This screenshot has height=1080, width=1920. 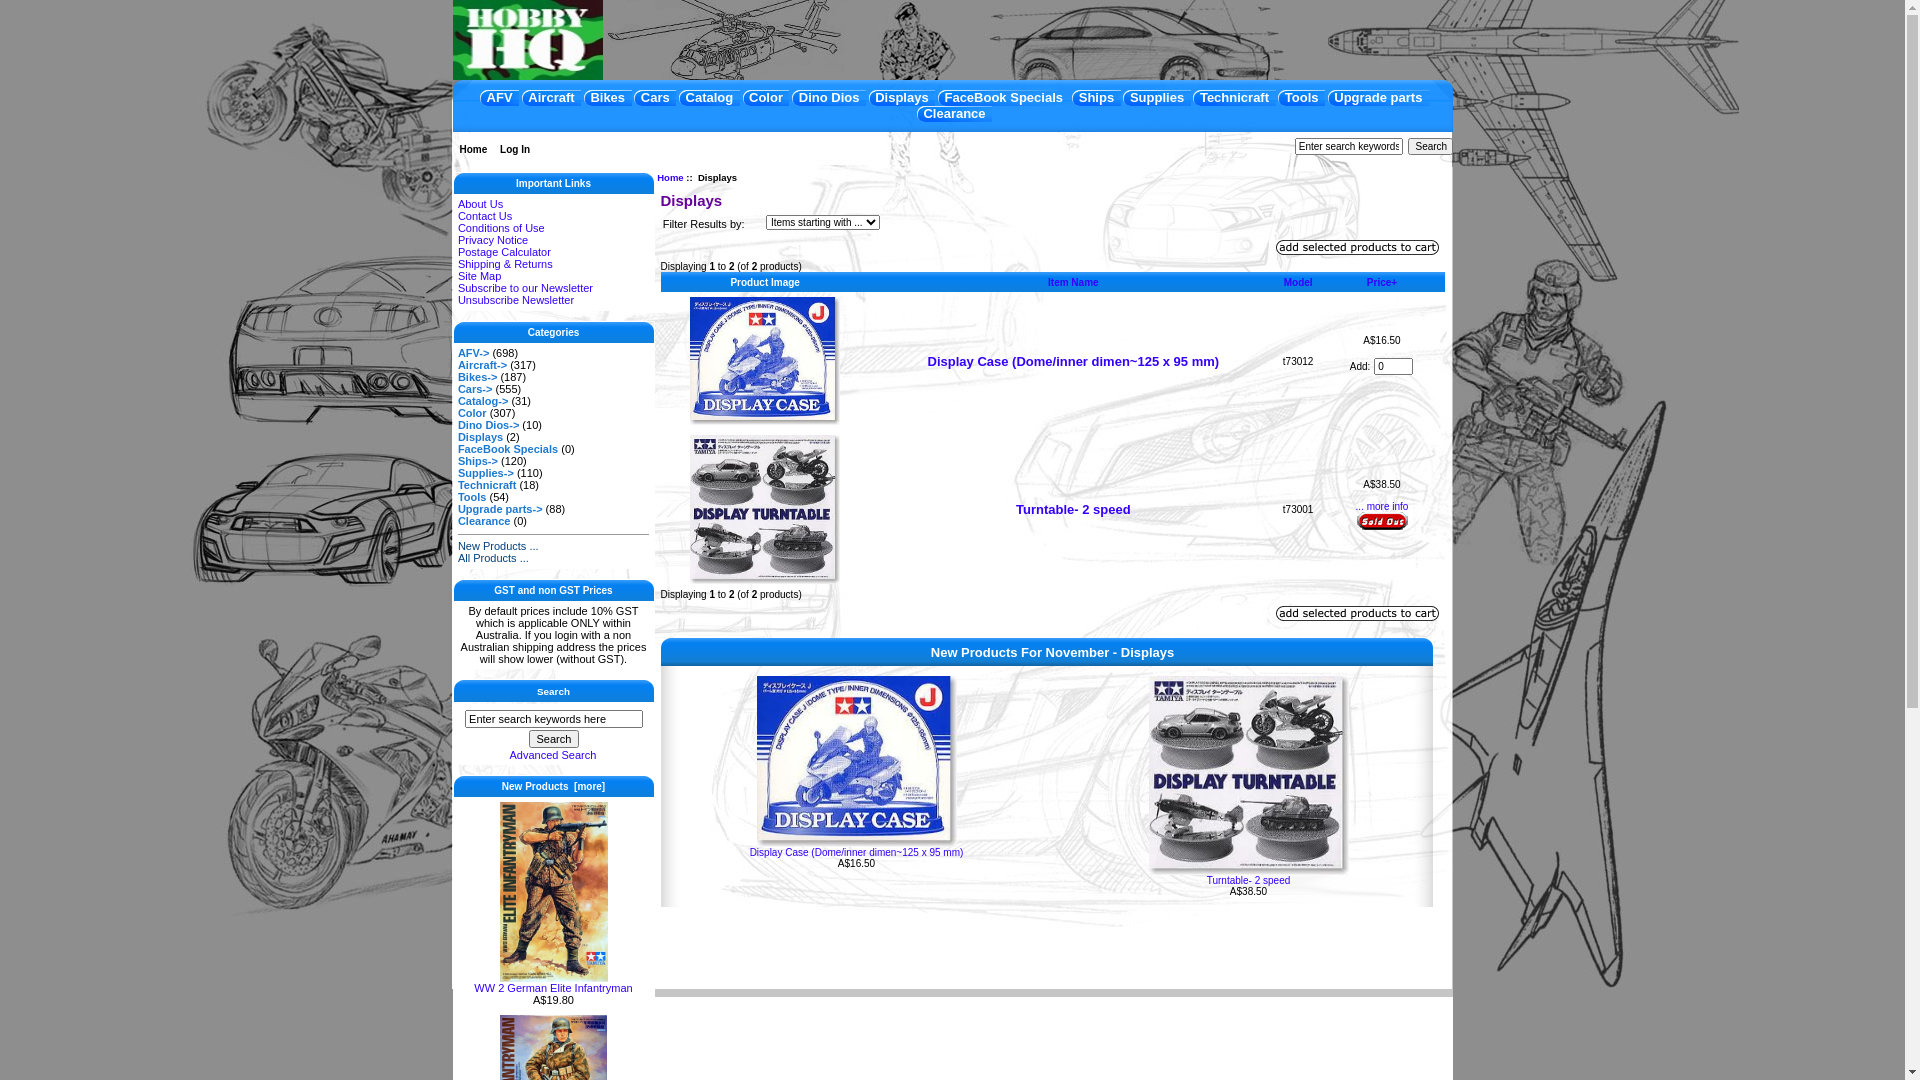 I want to click on  Turntable- 2 speed , so click(x=1248, y=776).